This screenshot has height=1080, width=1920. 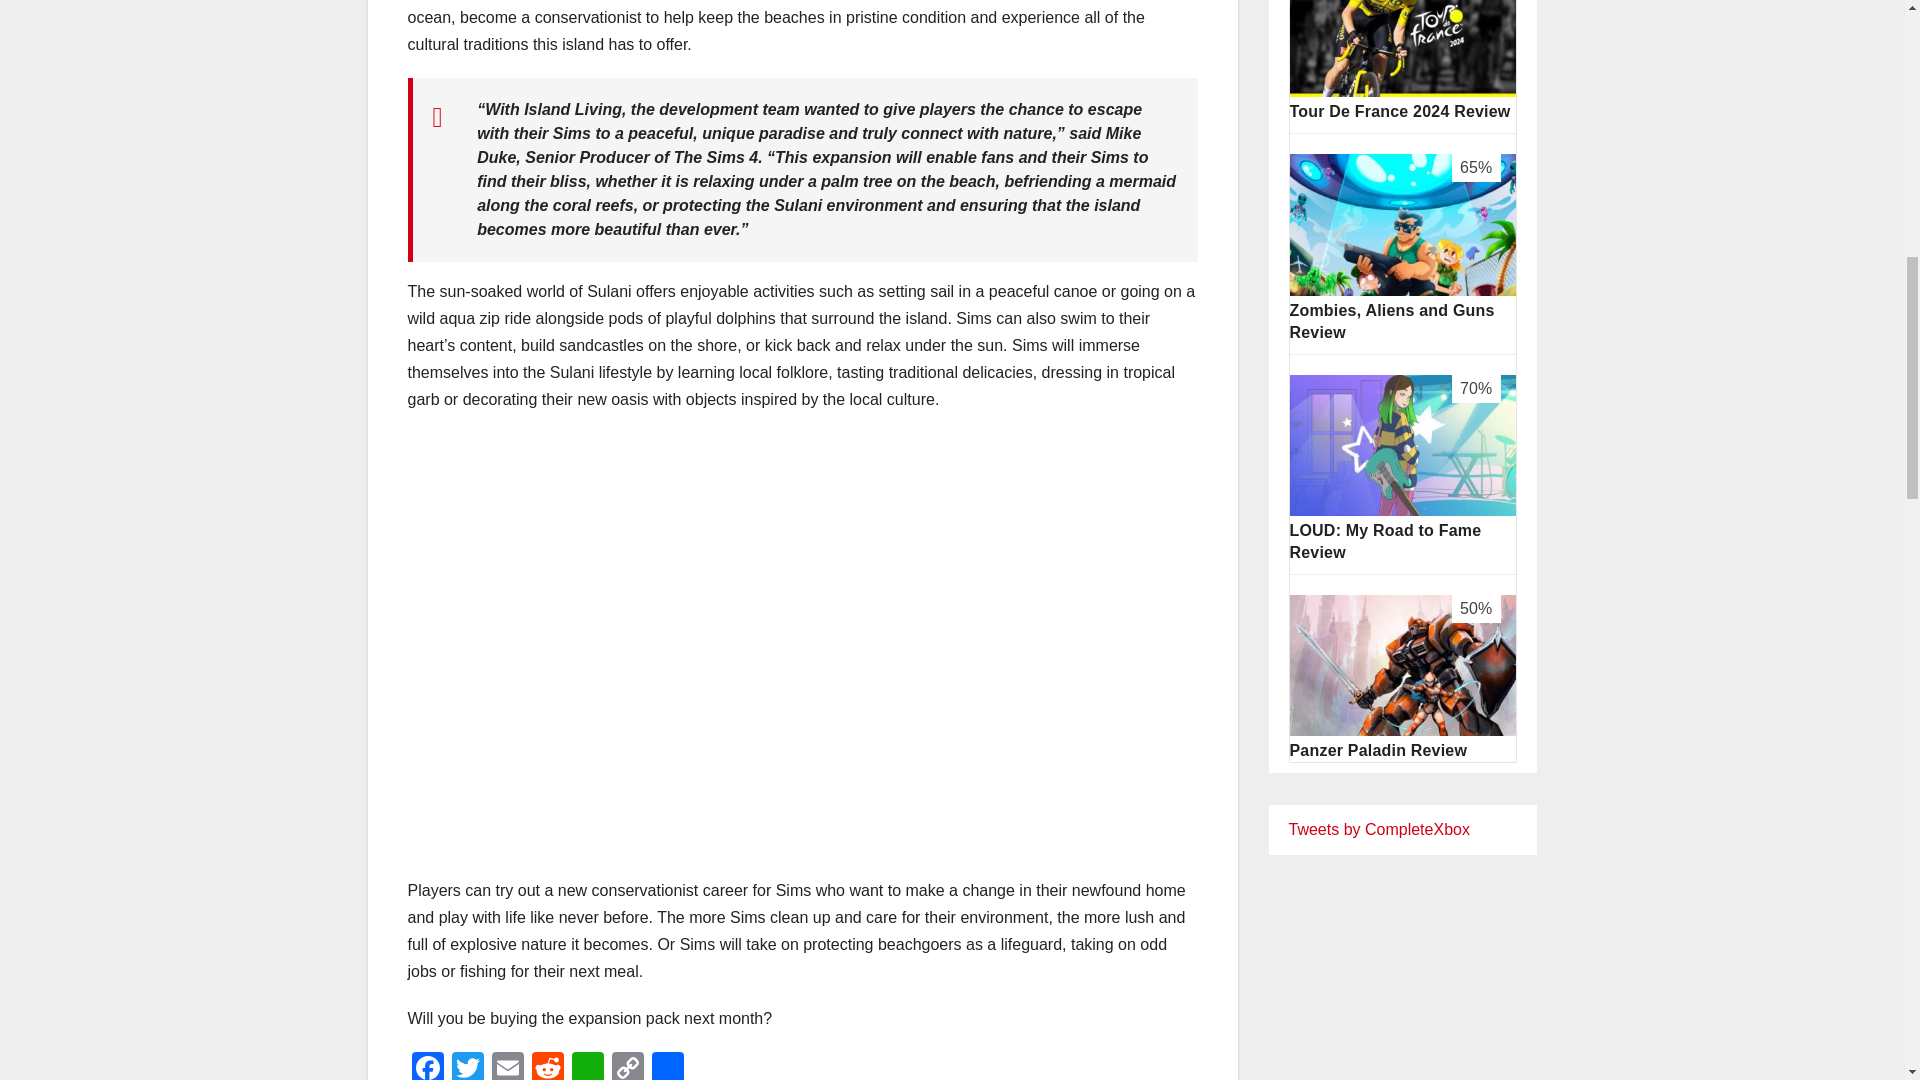 What do you see at coordinates (508, 1066) in the screenshot?
I see `Email` at bounding box center [508, 1066].